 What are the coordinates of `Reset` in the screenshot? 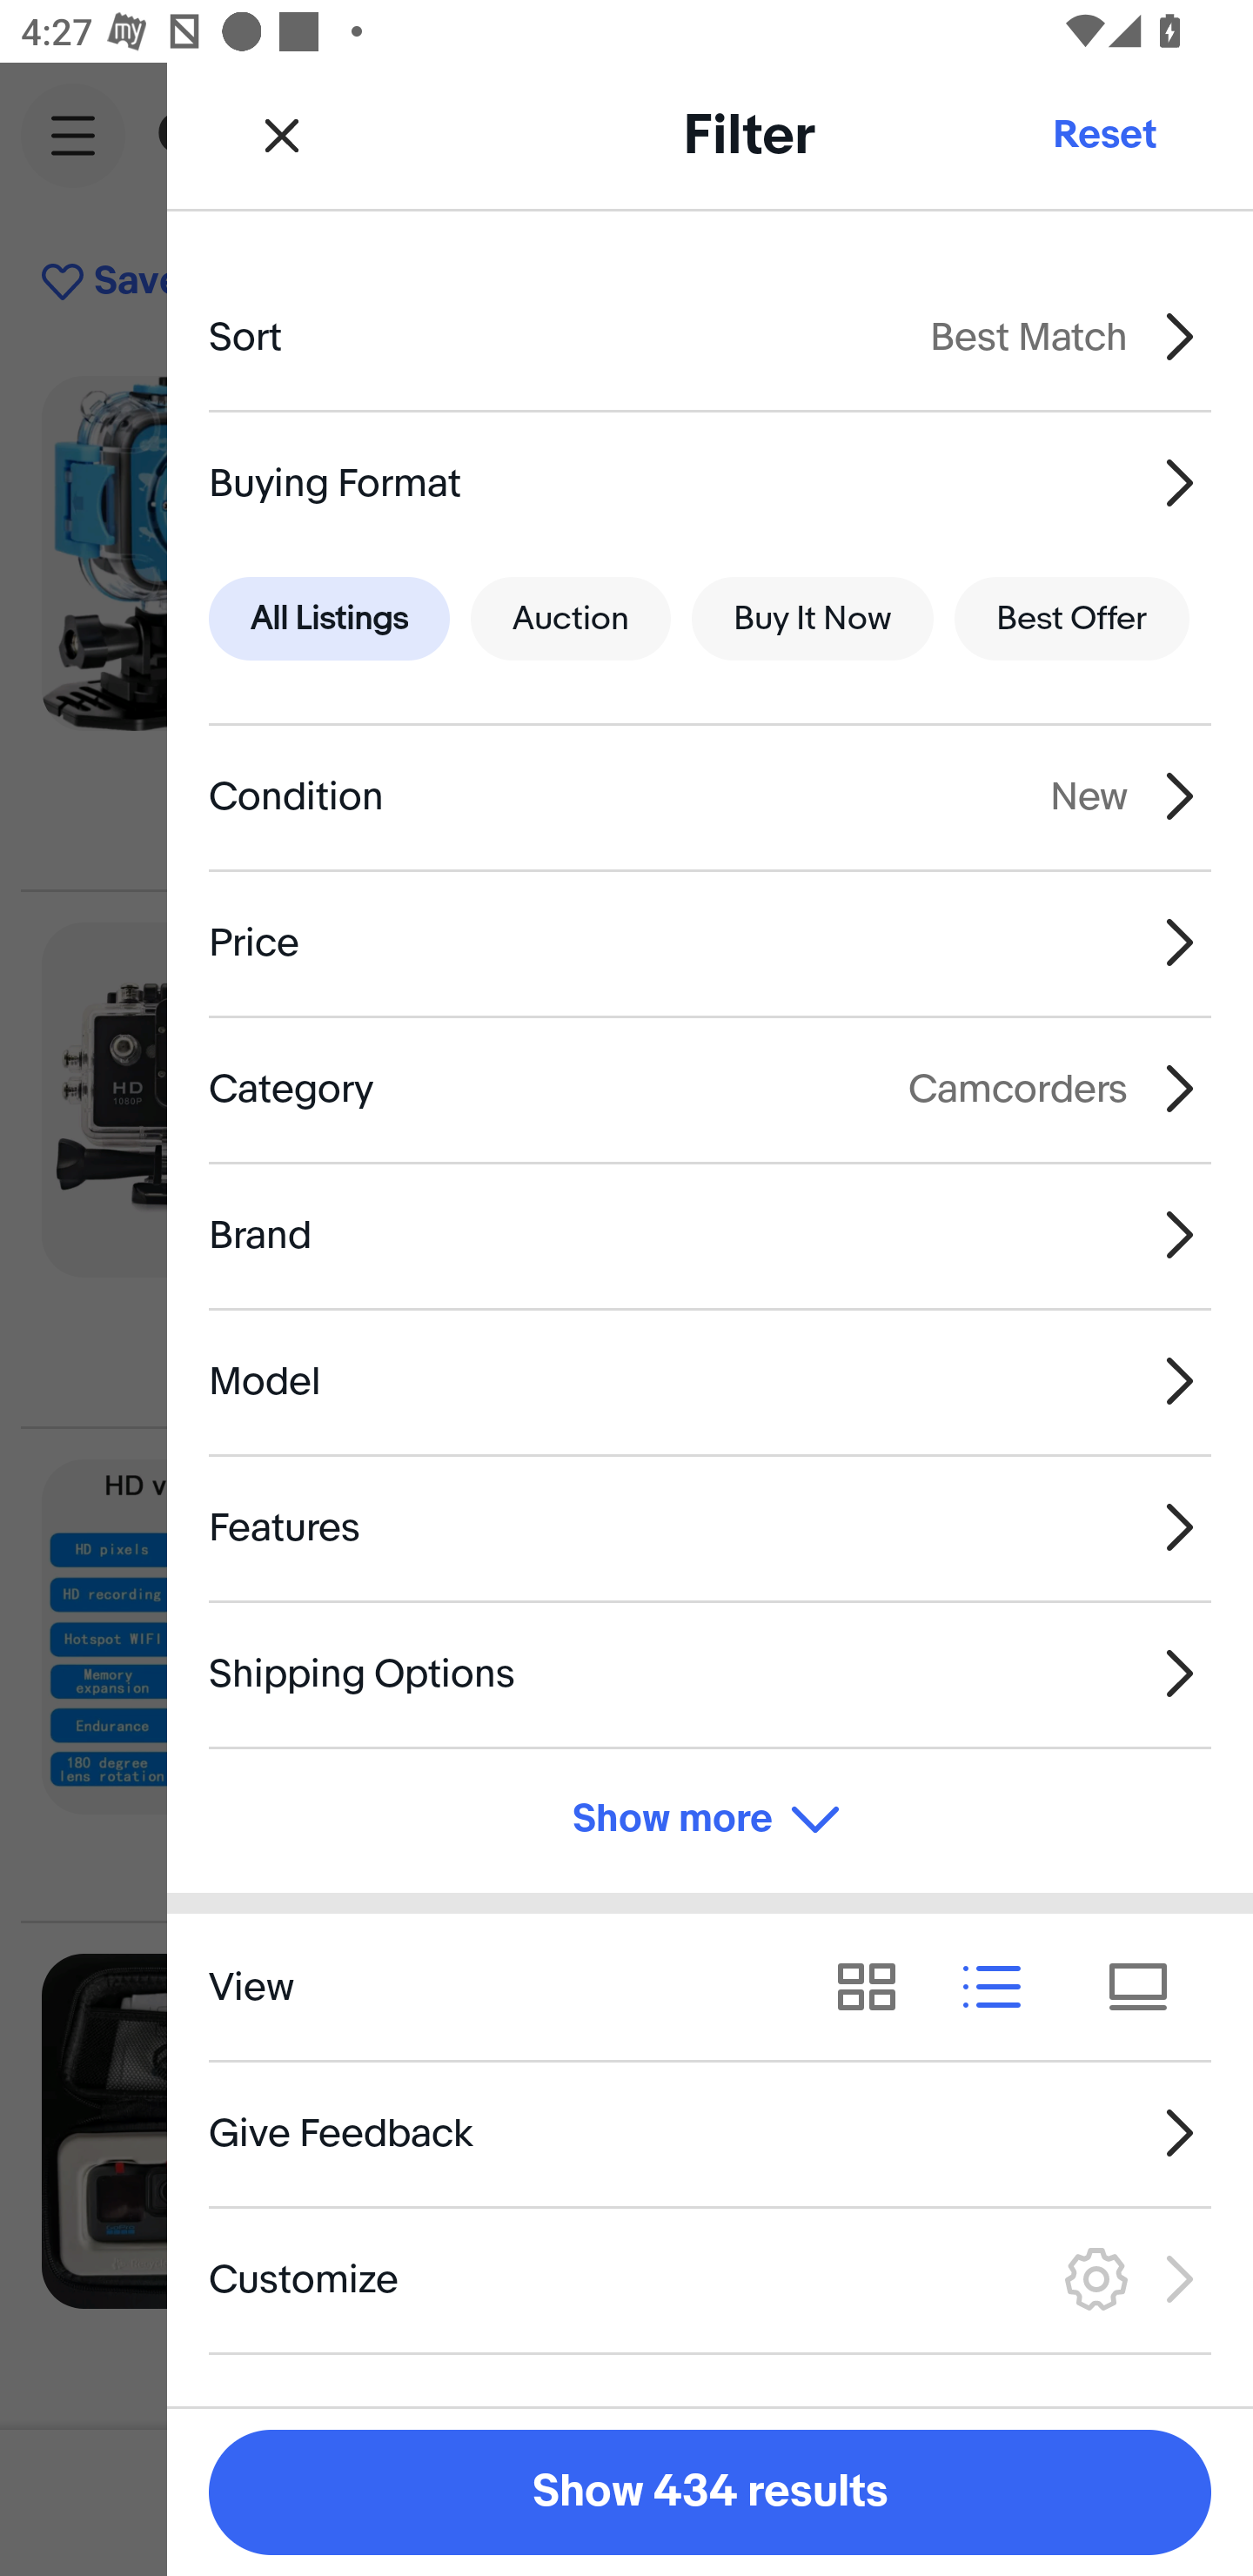 It's located at (1103, 134).